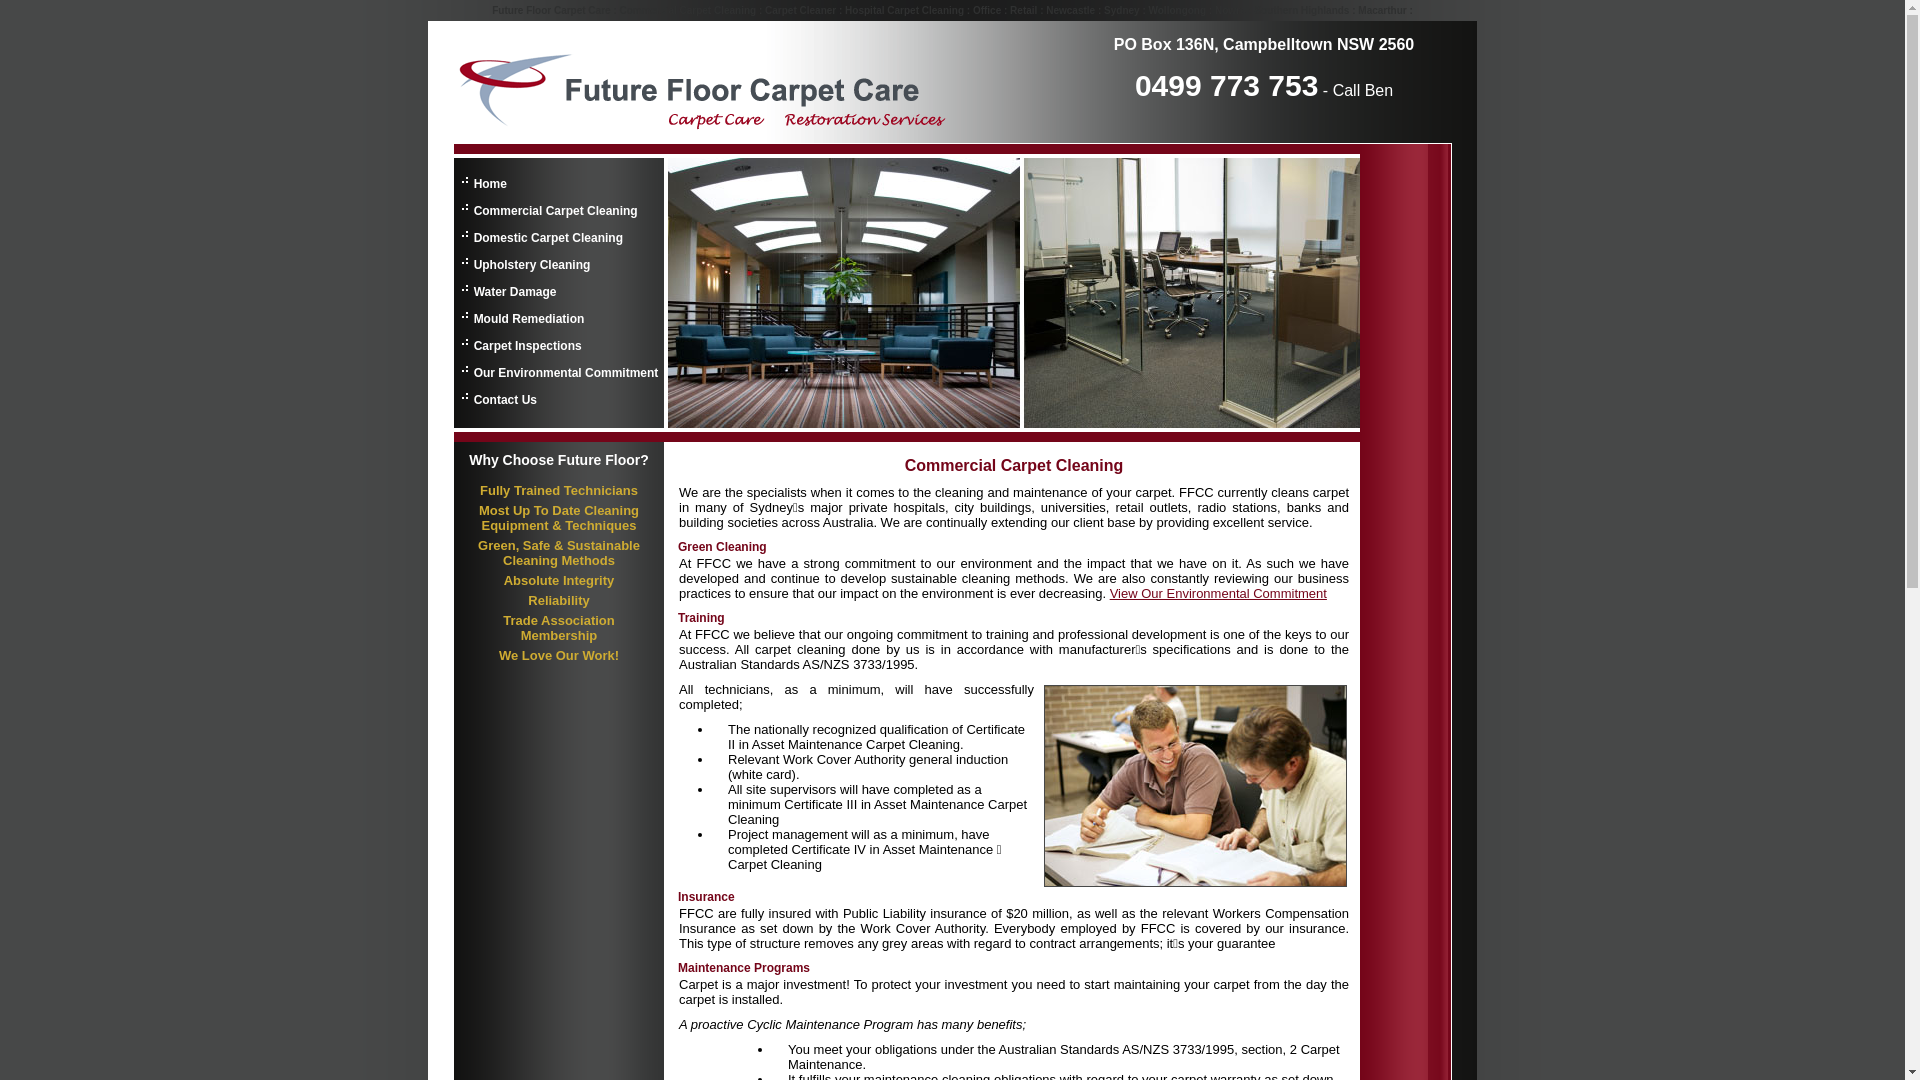  Describe the element at coordinates (462, 392) in the screenshot. I see `Contact Us` at that location.